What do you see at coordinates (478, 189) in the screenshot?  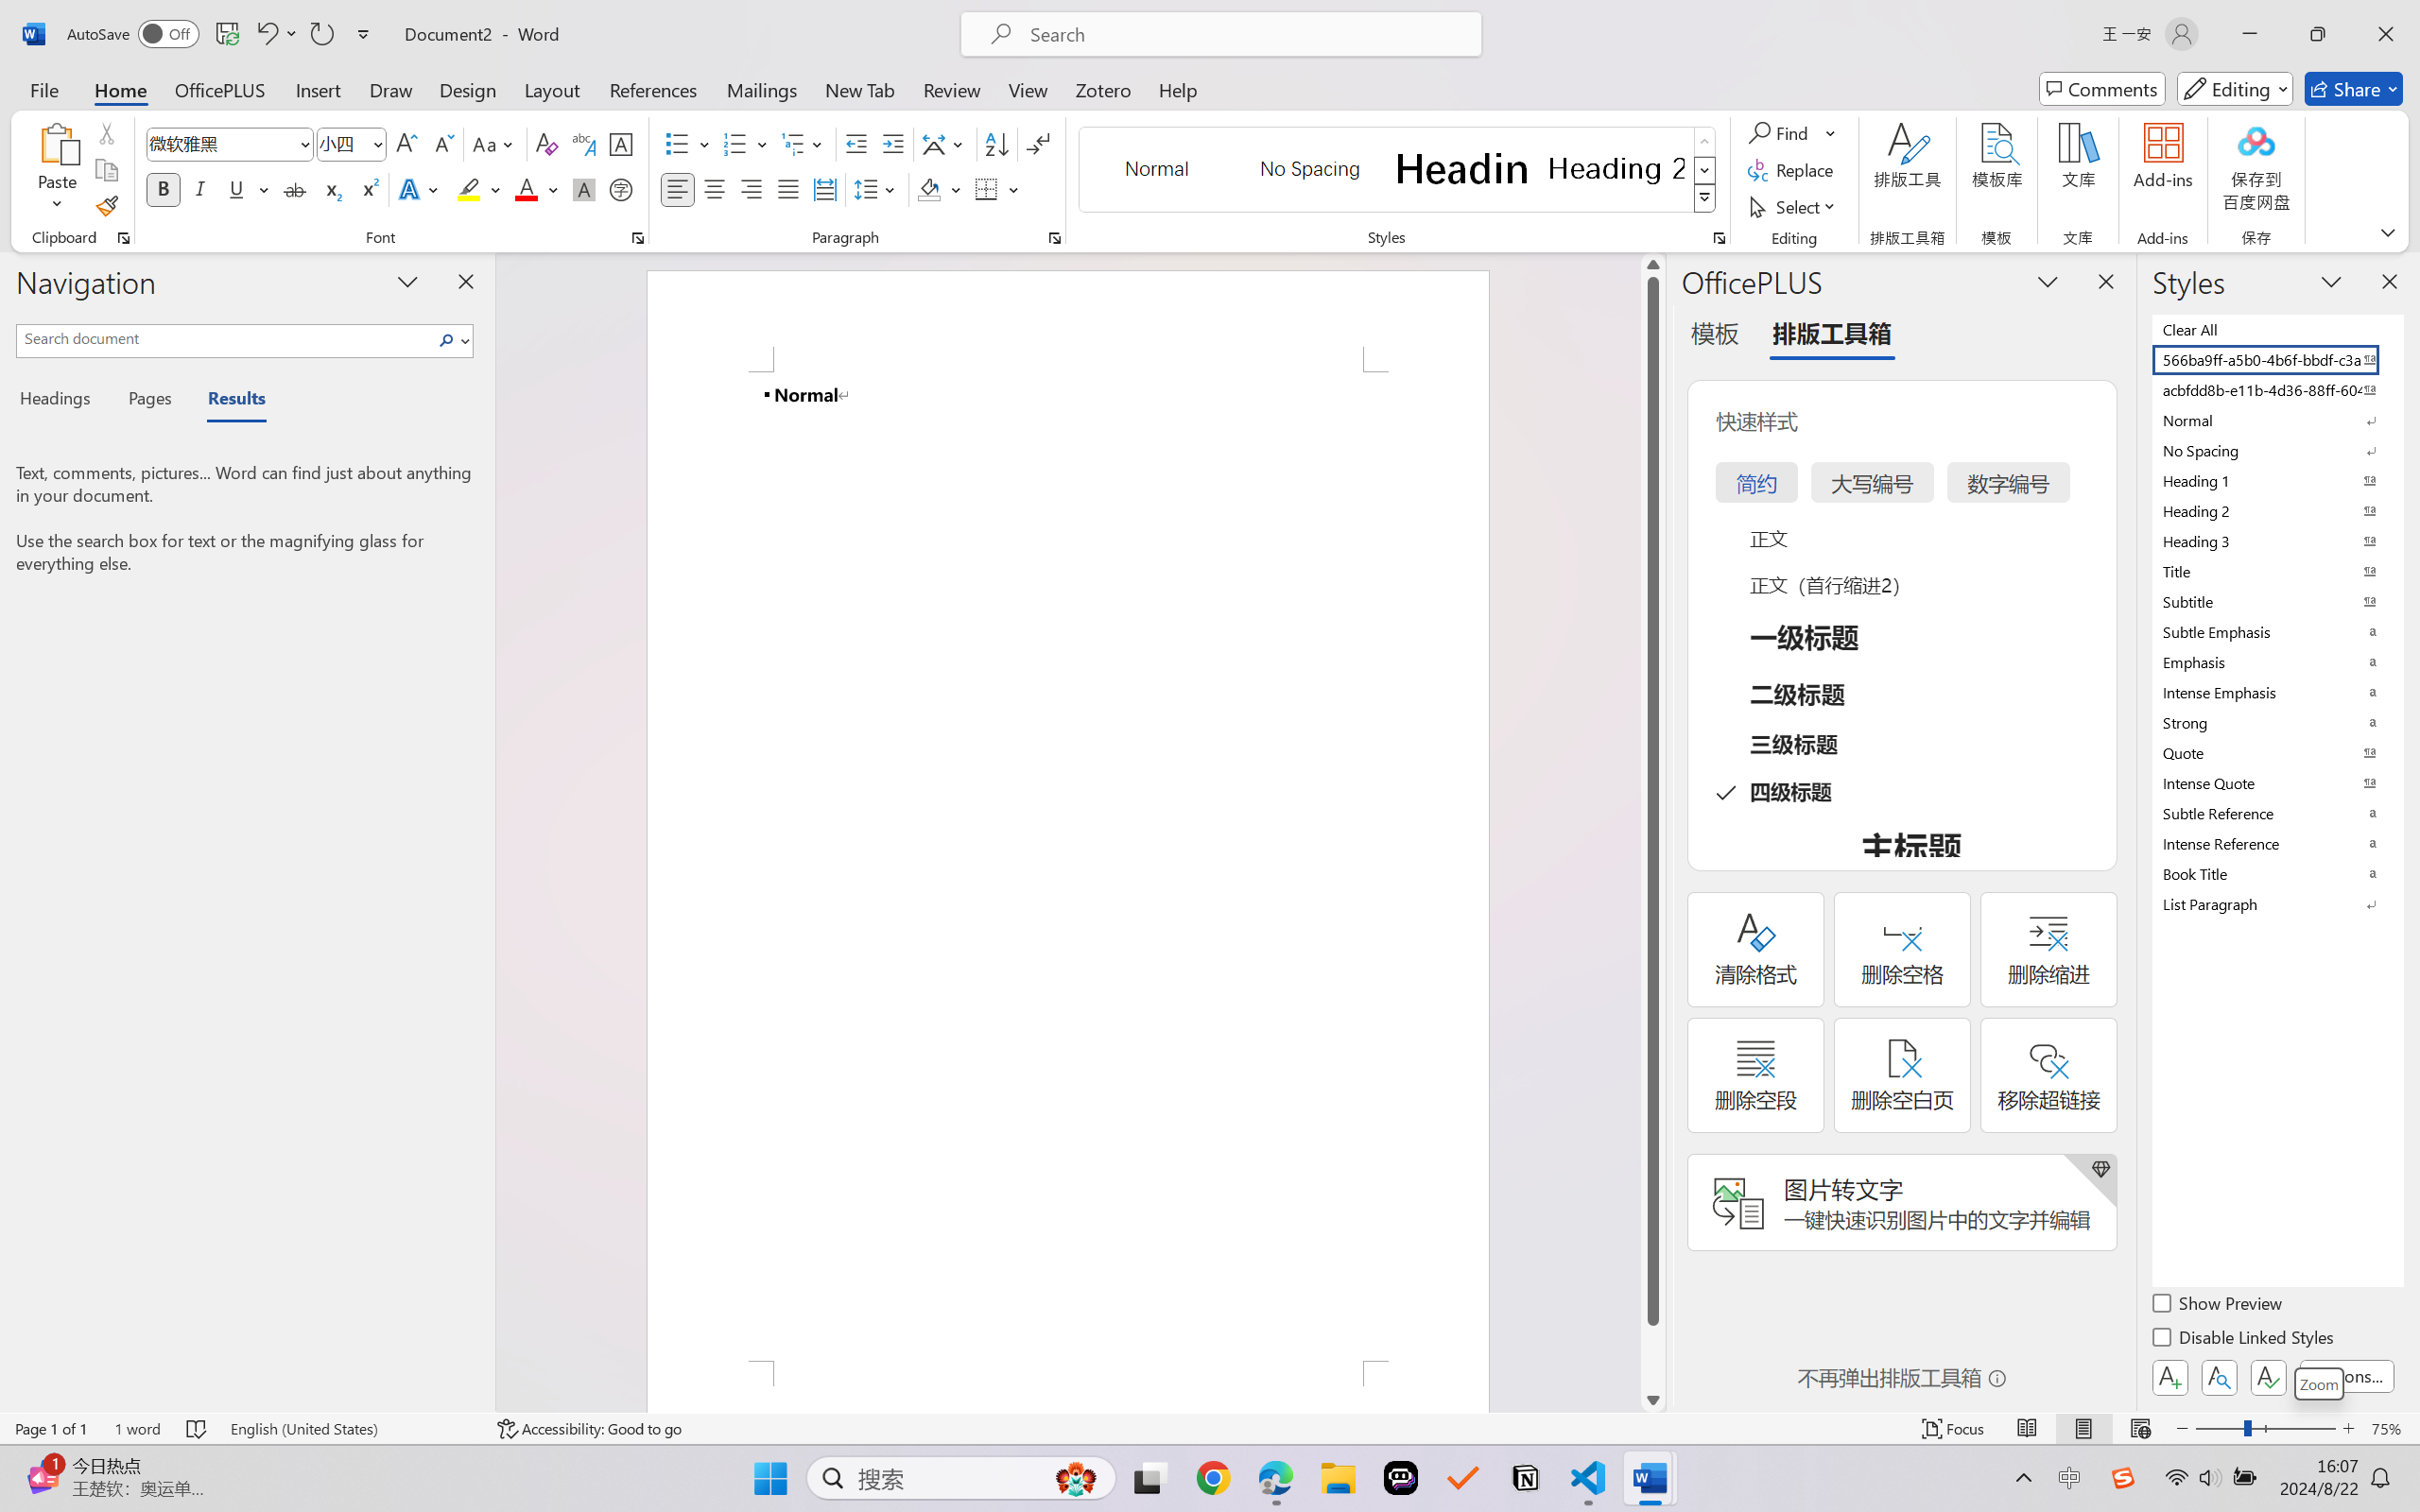 I see `Text Highlight Color` at bounding box center [478, 189].